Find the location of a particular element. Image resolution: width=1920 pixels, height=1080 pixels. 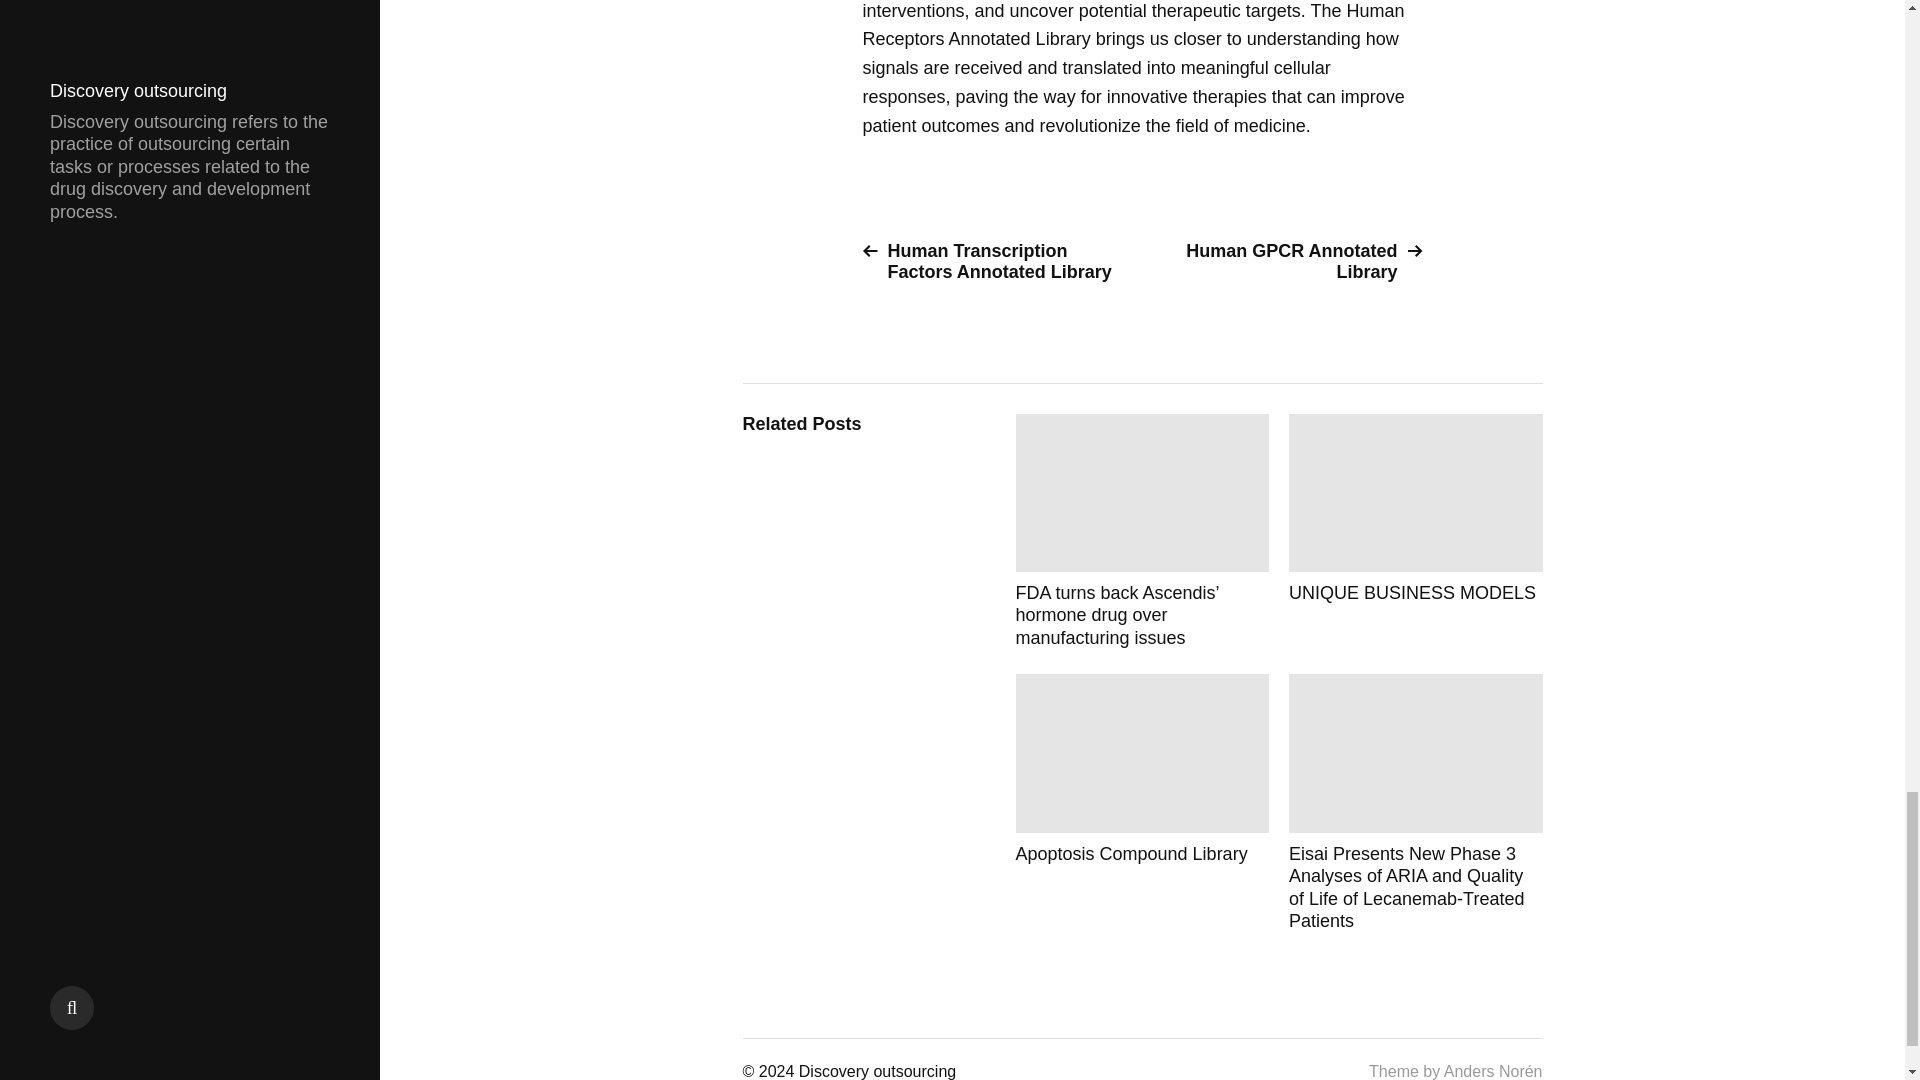

Human Transcription Factors Annotated Library is located at coordinates (994, 261).